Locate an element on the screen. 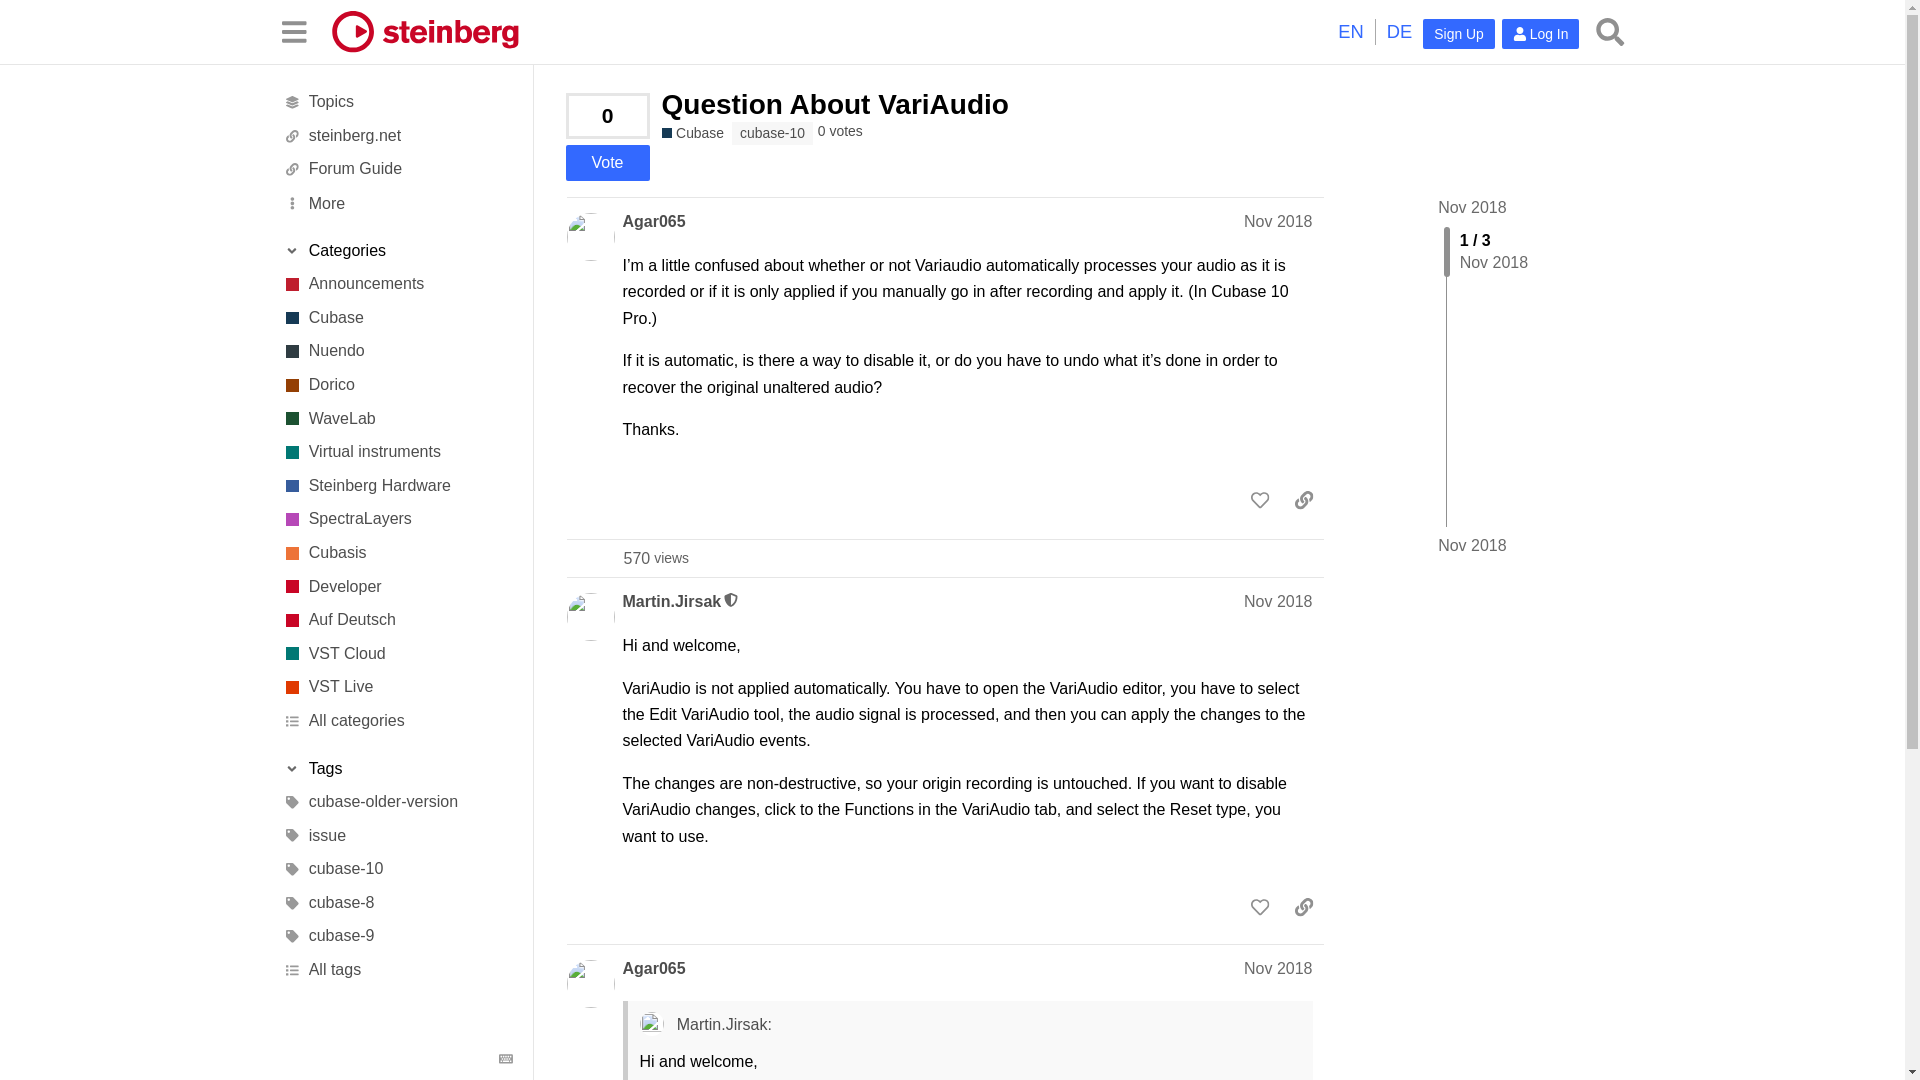 This screenshot has height=1080, width=1920. Professional music notation and composition software. is located at coordinates (397, 384).